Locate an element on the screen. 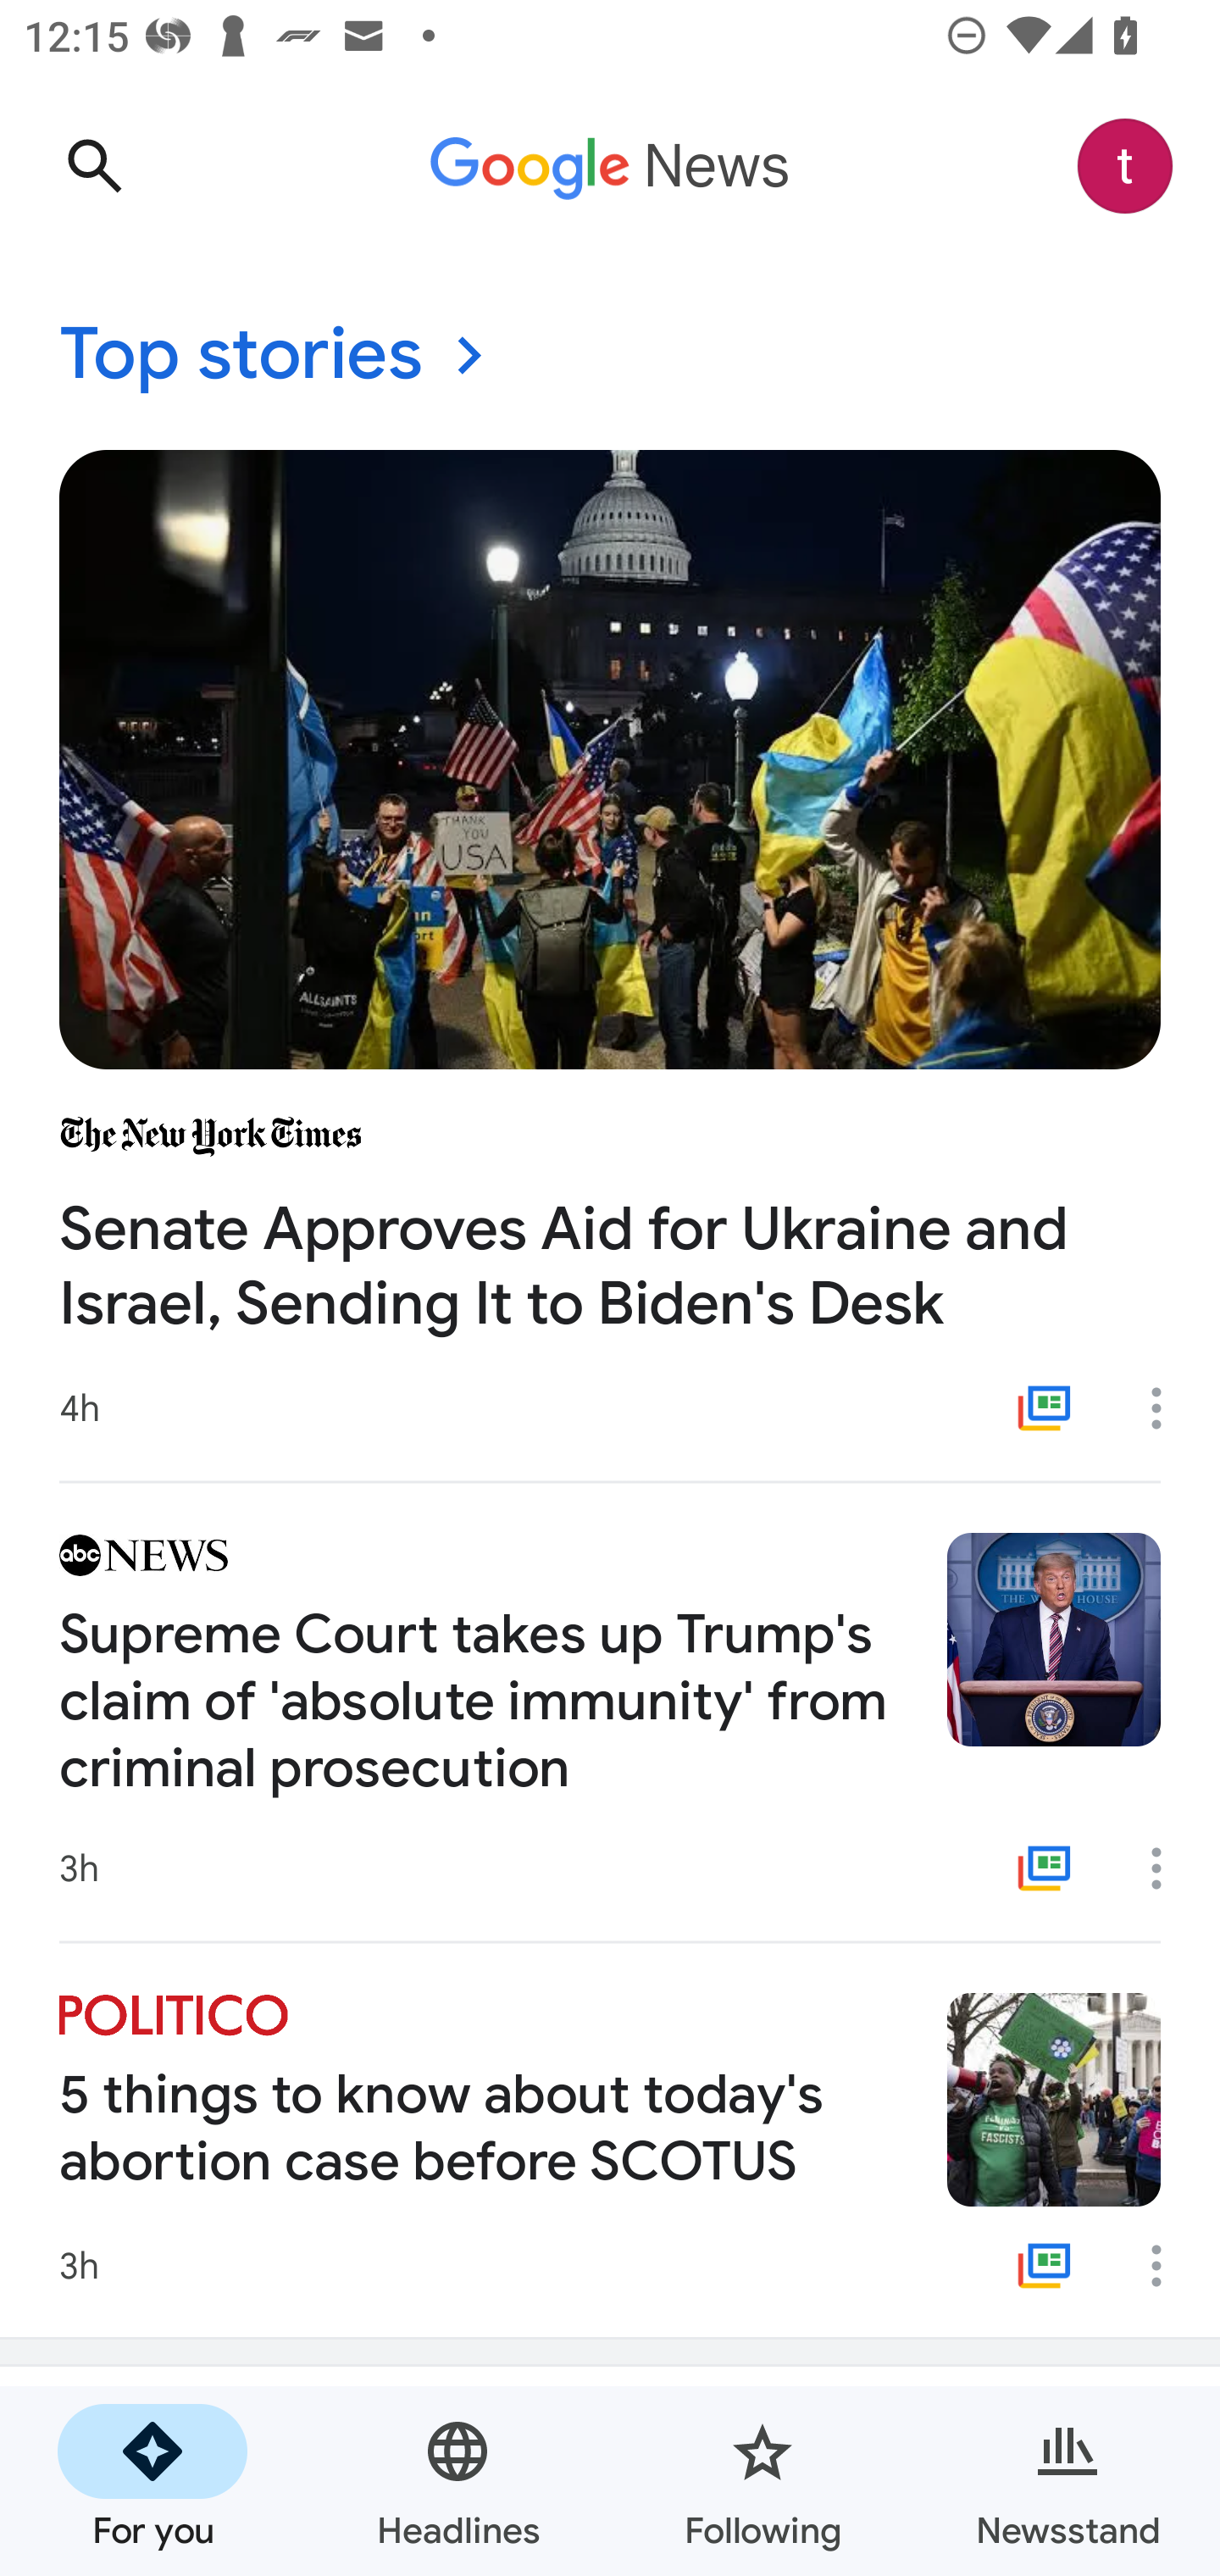 The image size is (1220, 2576). More options is located at coordinates (1167, 2266).